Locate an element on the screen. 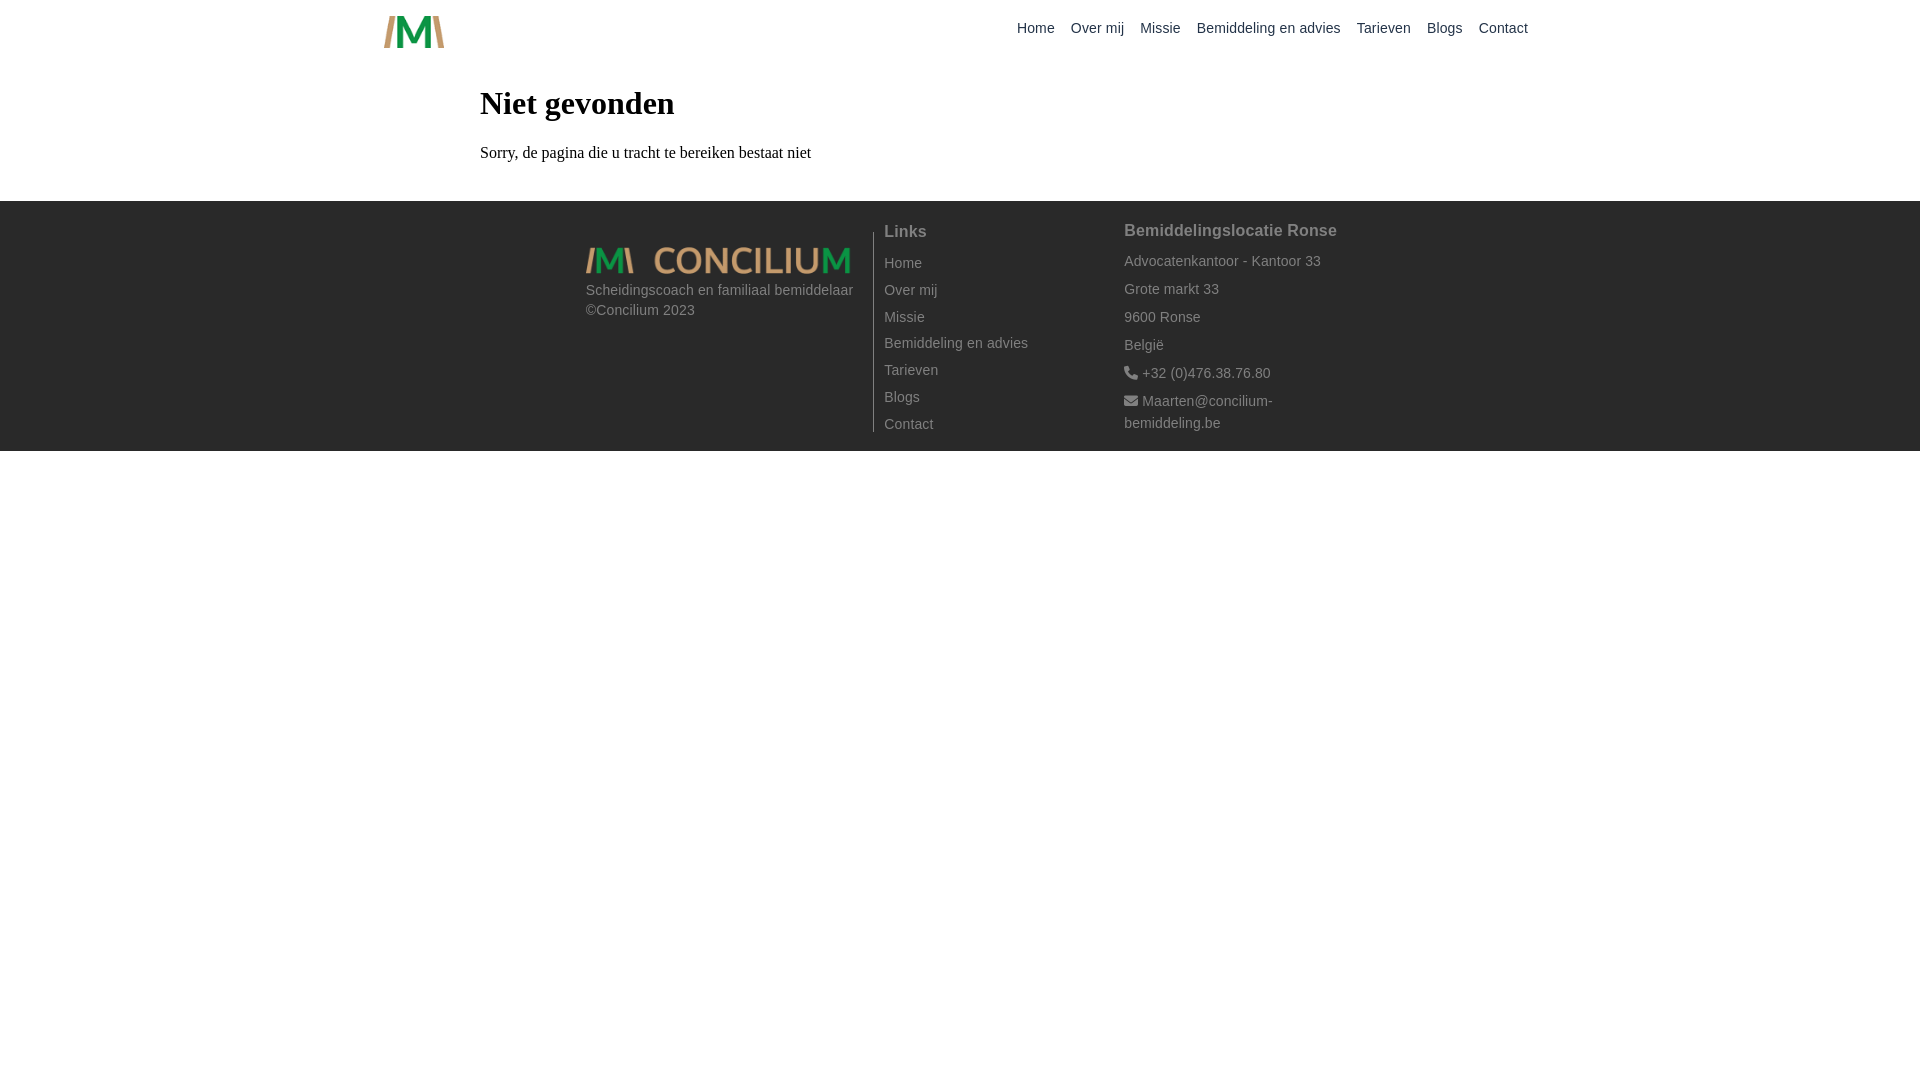  Bemiddeling en advies is located at coordinates (994, 343).